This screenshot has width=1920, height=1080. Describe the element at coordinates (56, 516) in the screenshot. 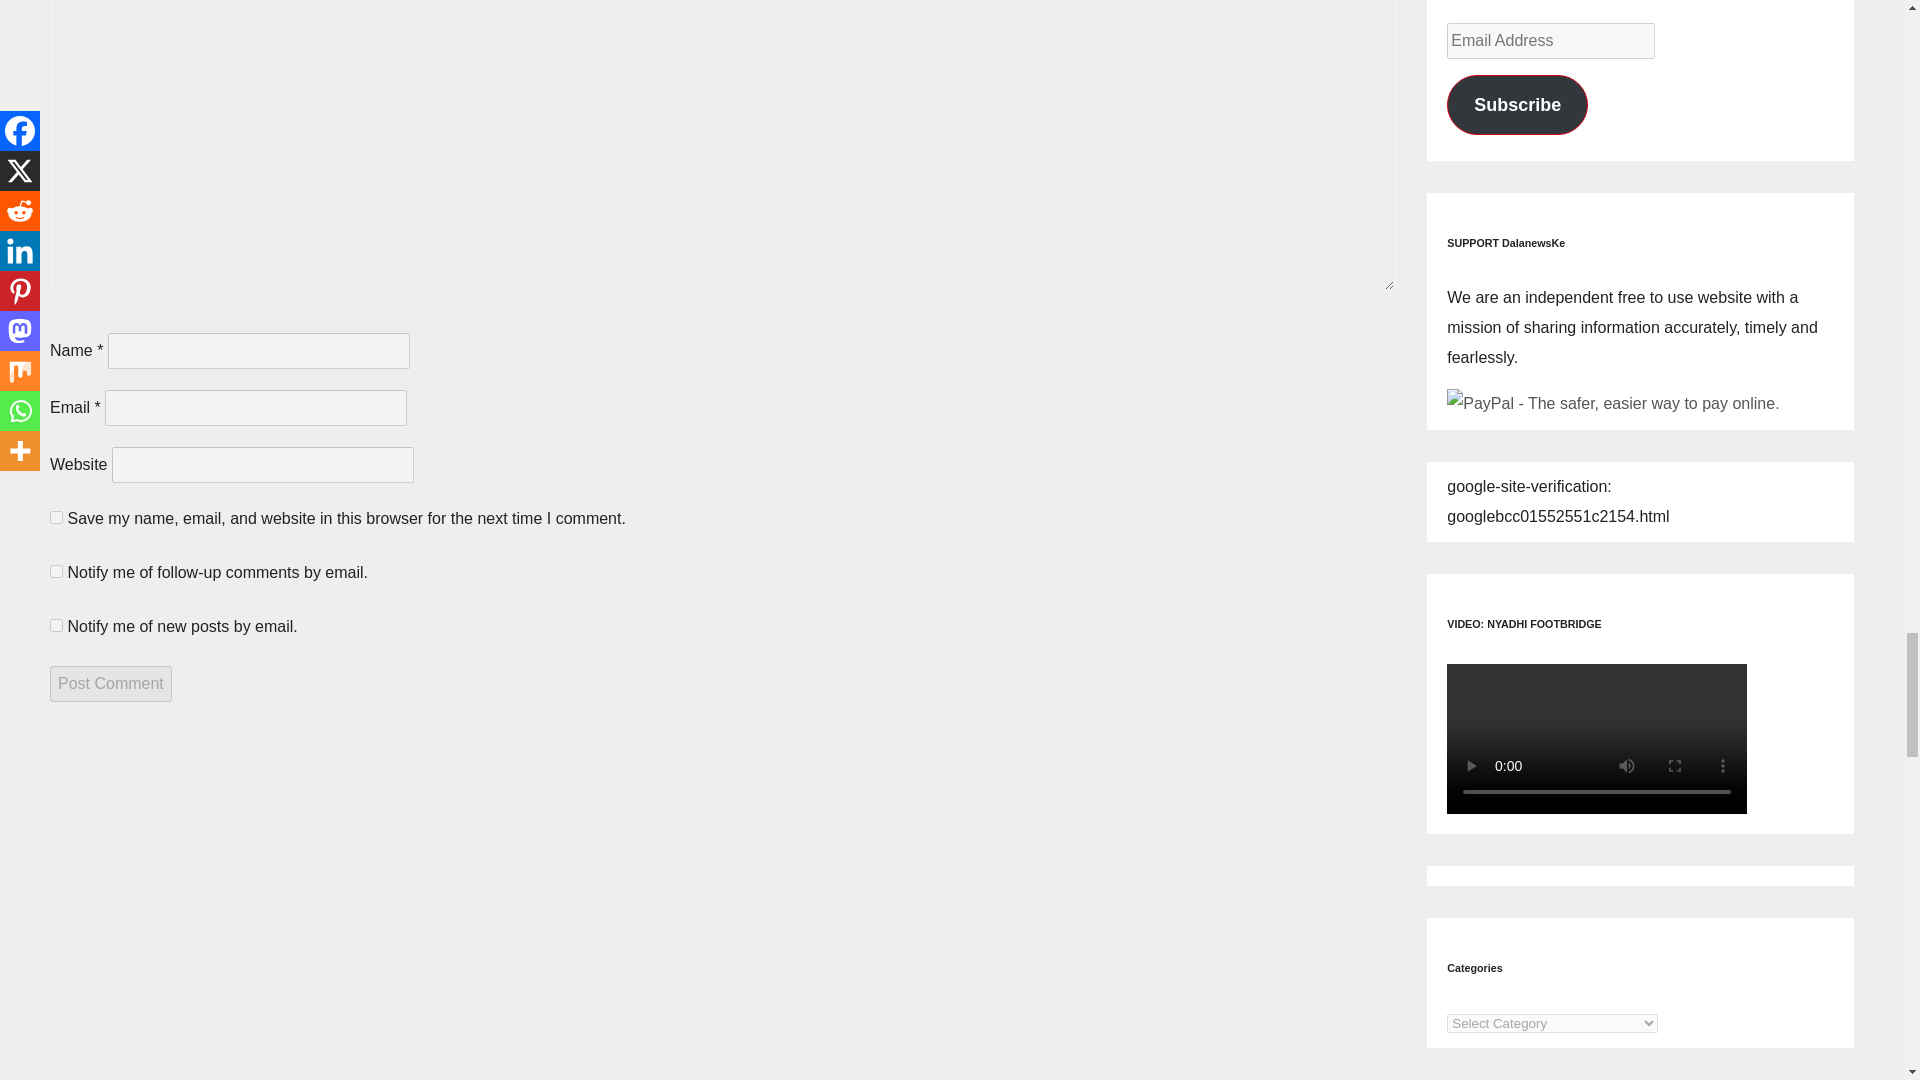

I see `yes` at that location.